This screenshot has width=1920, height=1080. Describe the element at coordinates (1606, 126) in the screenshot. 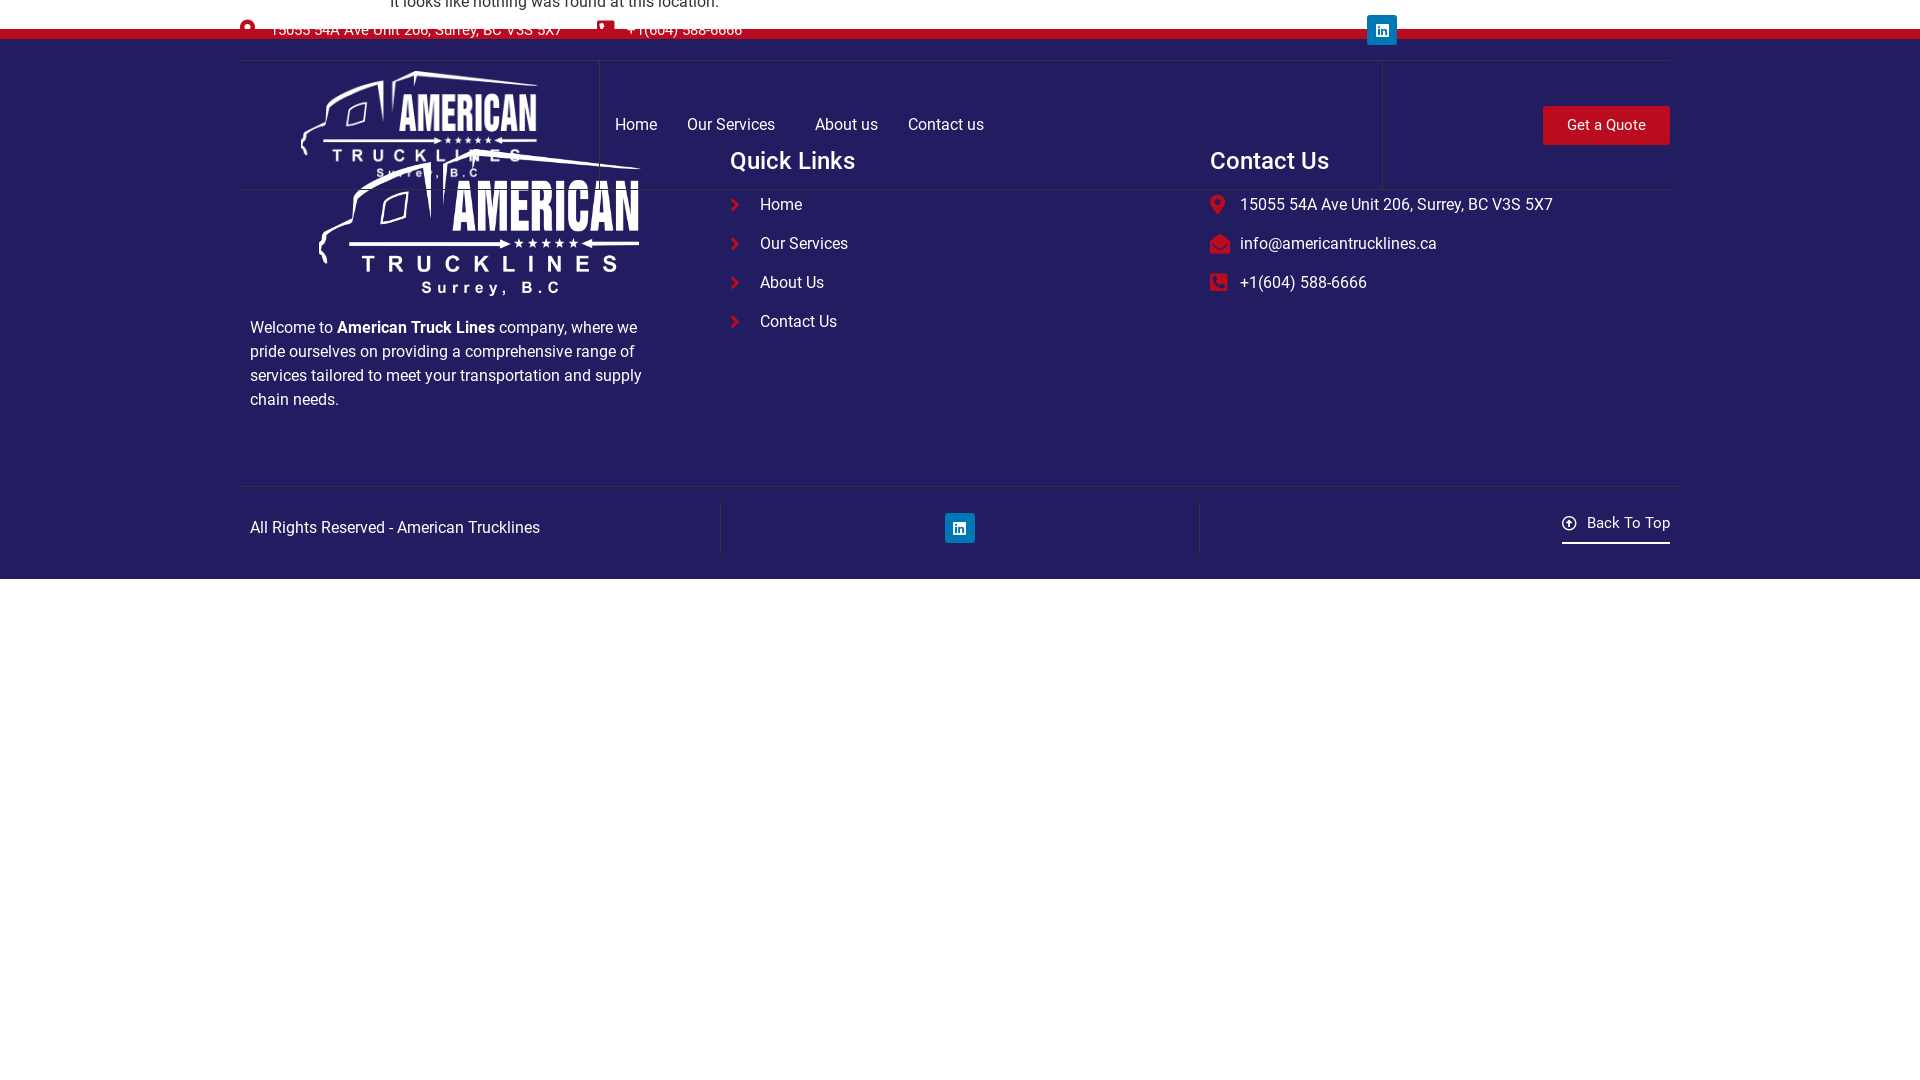

I see `Get a Quote` at that location.